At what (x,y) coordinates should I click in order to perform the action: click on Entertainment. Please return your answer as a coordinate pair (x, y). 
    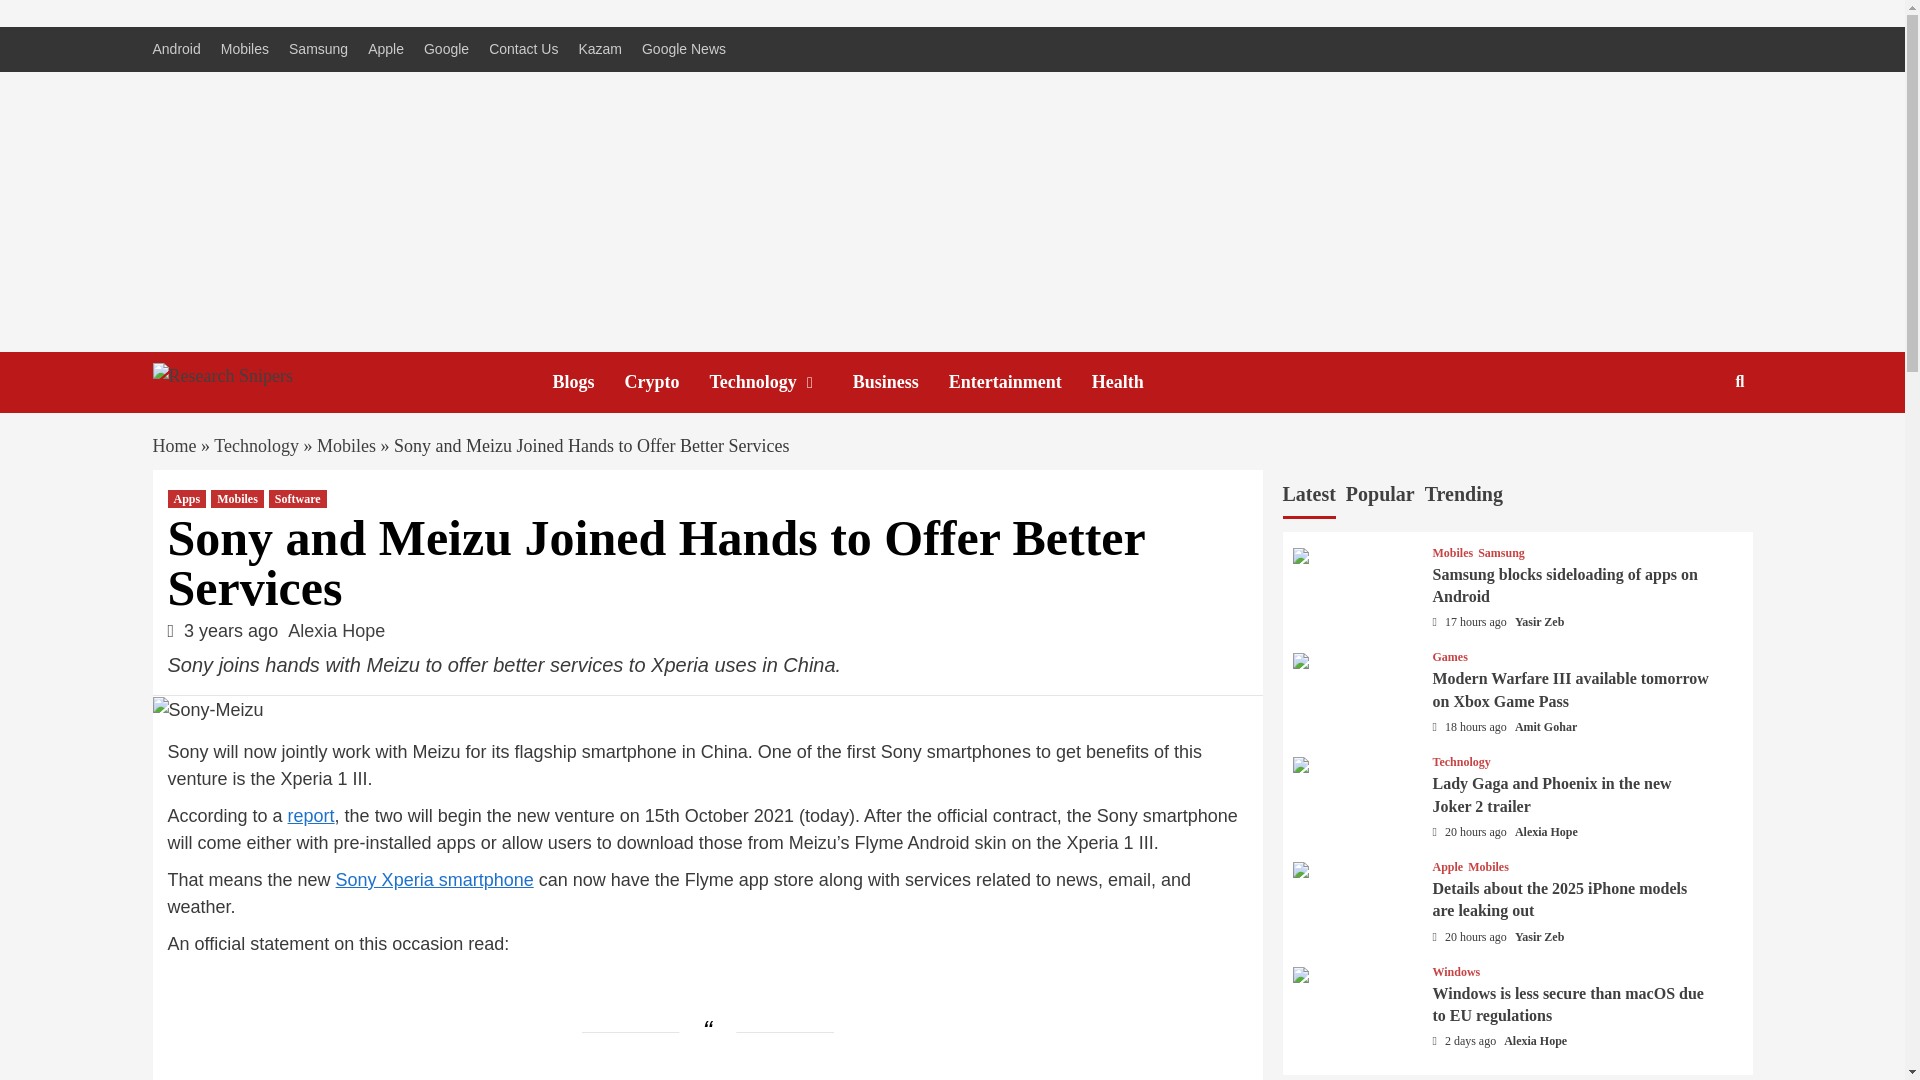
    Looking at the image, I should click on (1020, 382).